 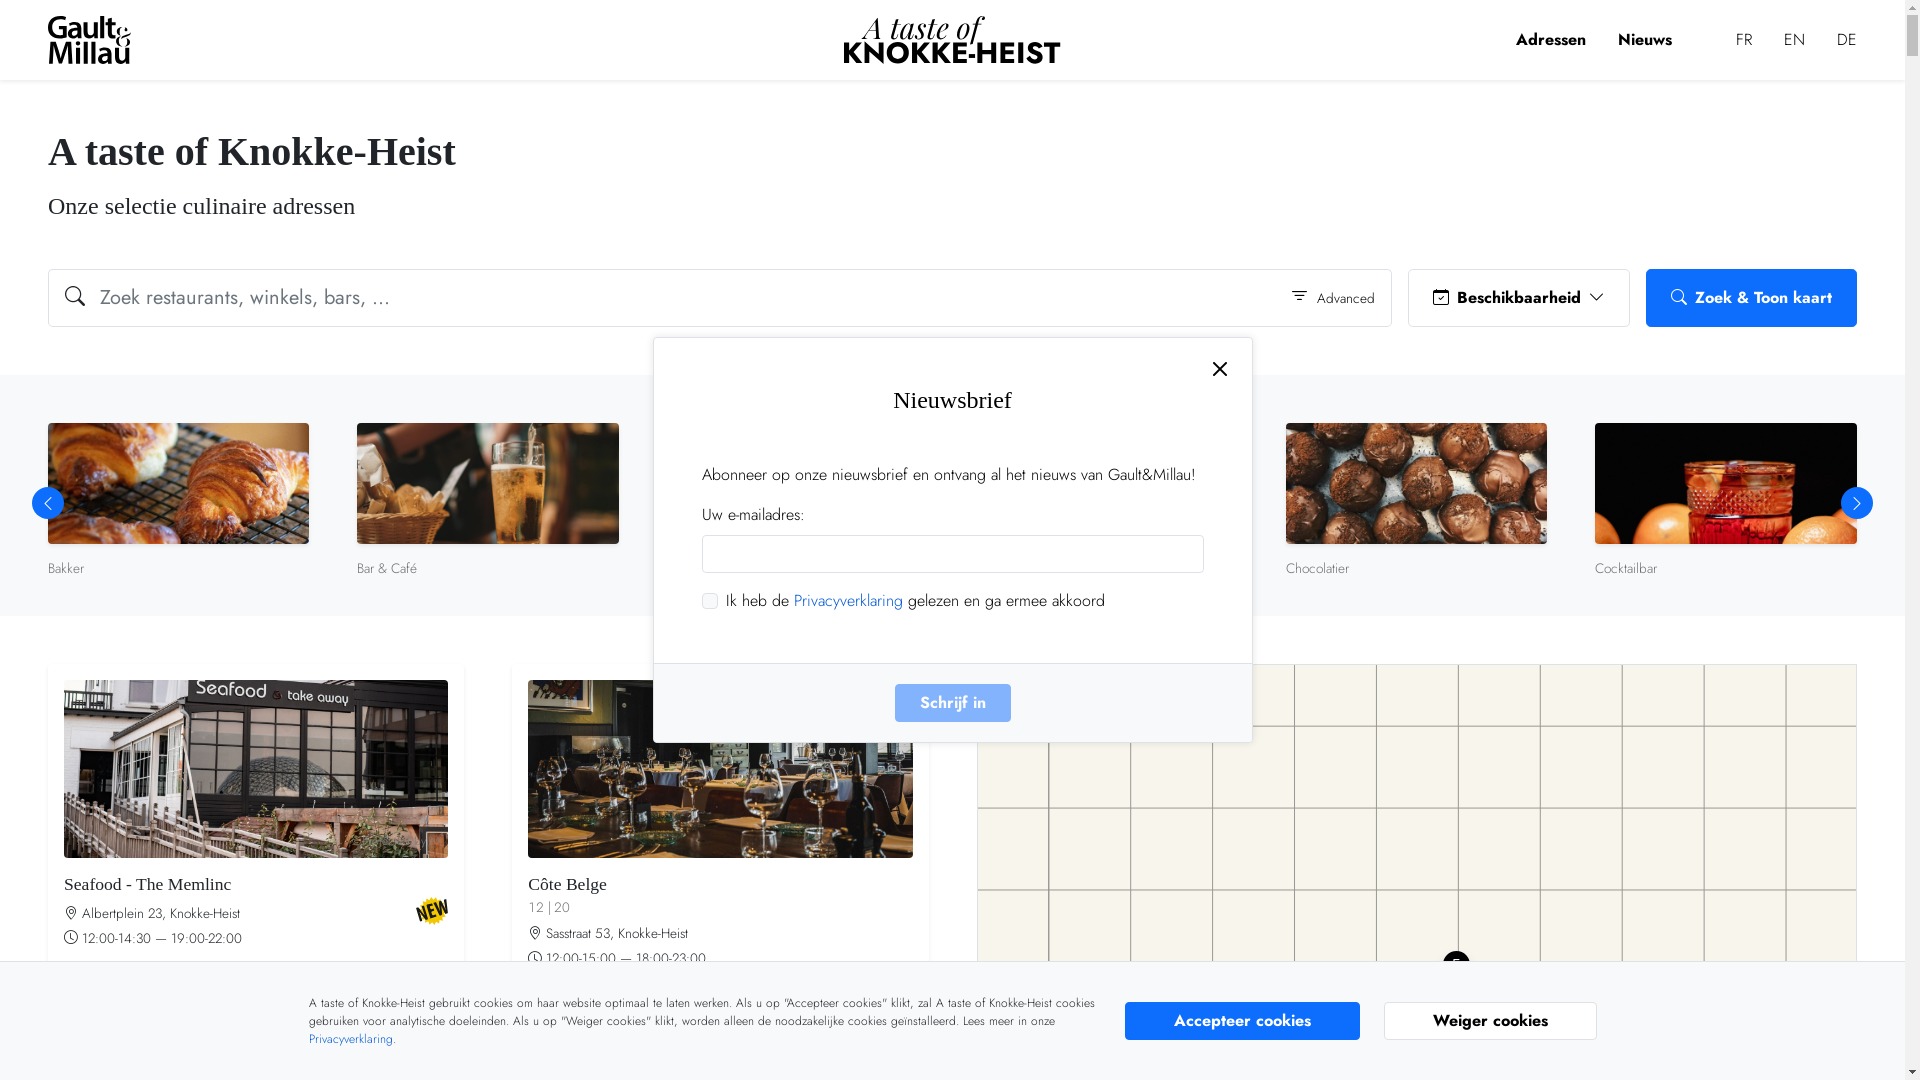 What do you see at coordinates (1645, 40) in the screenshot?
I see `Nieuws` at bounding box center [1645, 40].